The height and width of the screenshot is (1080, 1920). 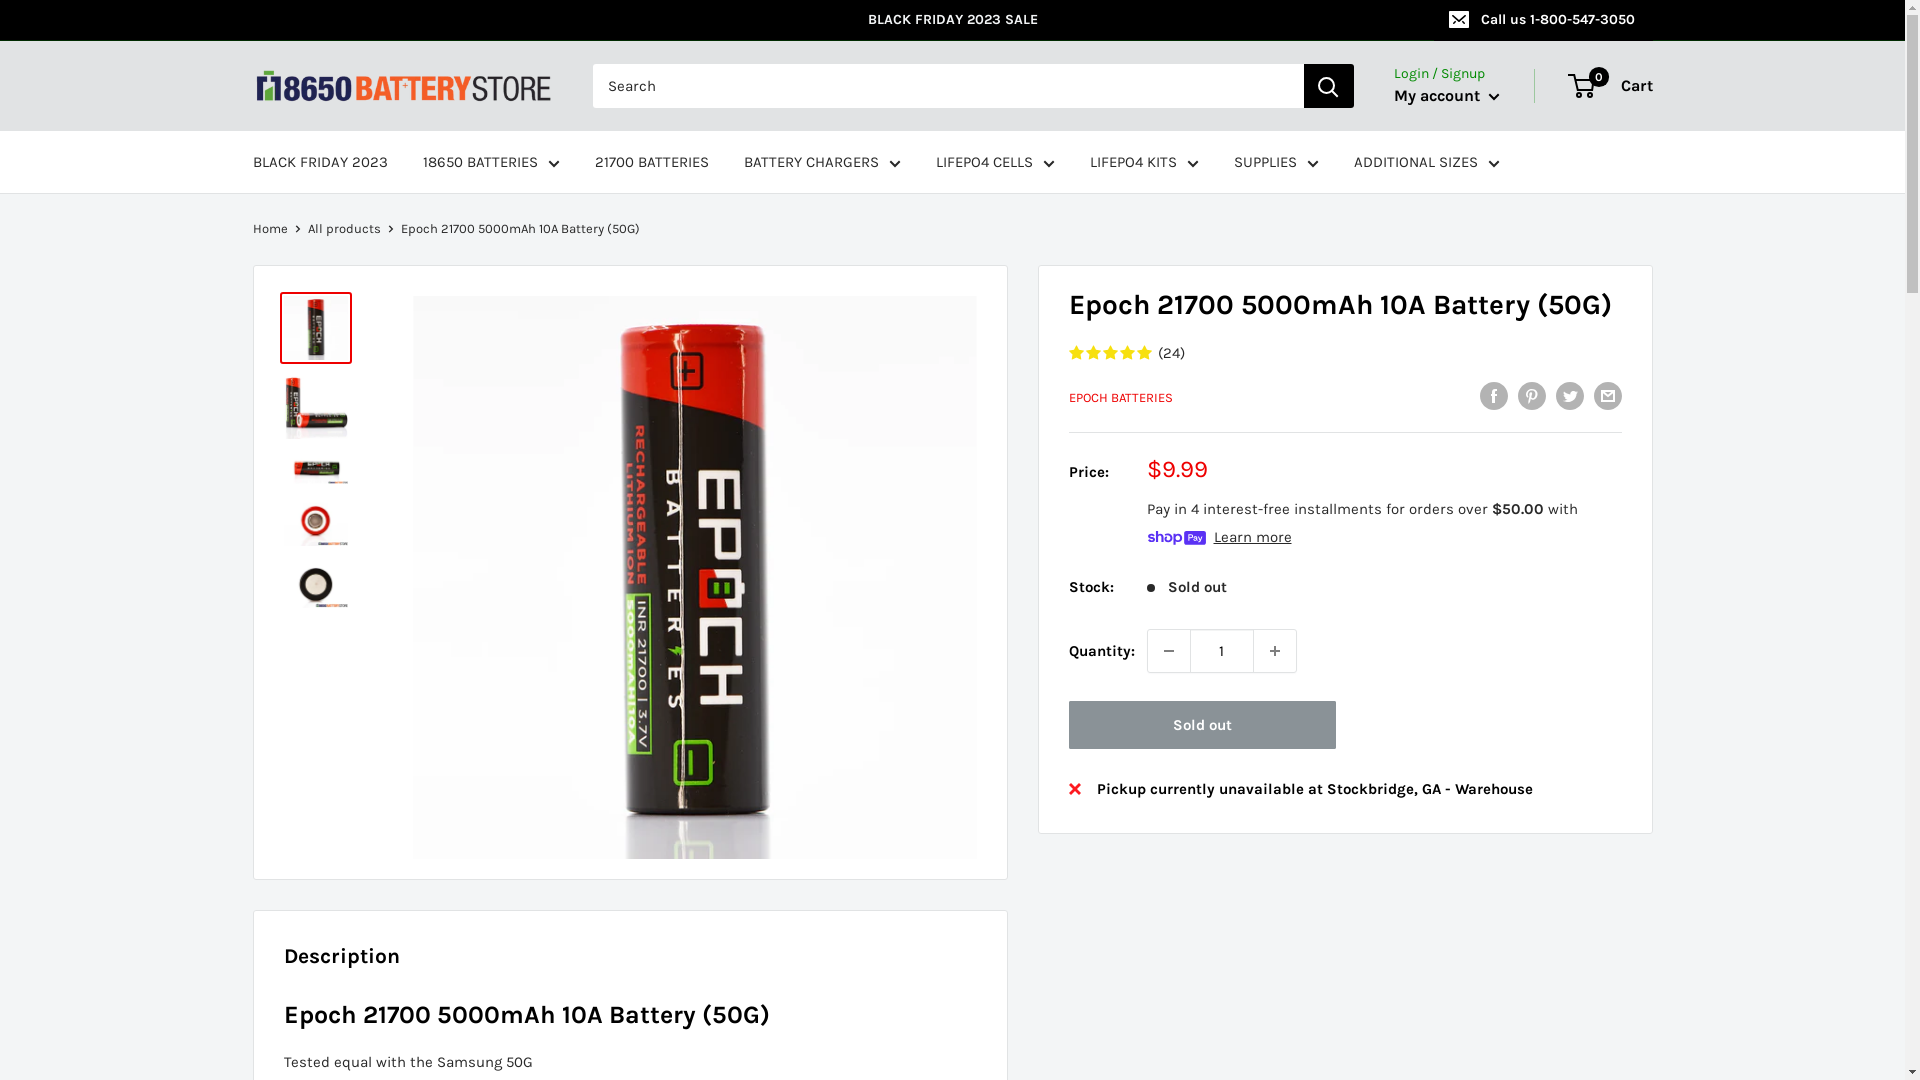 What do you see at coordinates (1275, 651) in the screenshot?
I see `Increase quantity by 1` at bounding box center [1275, 651].